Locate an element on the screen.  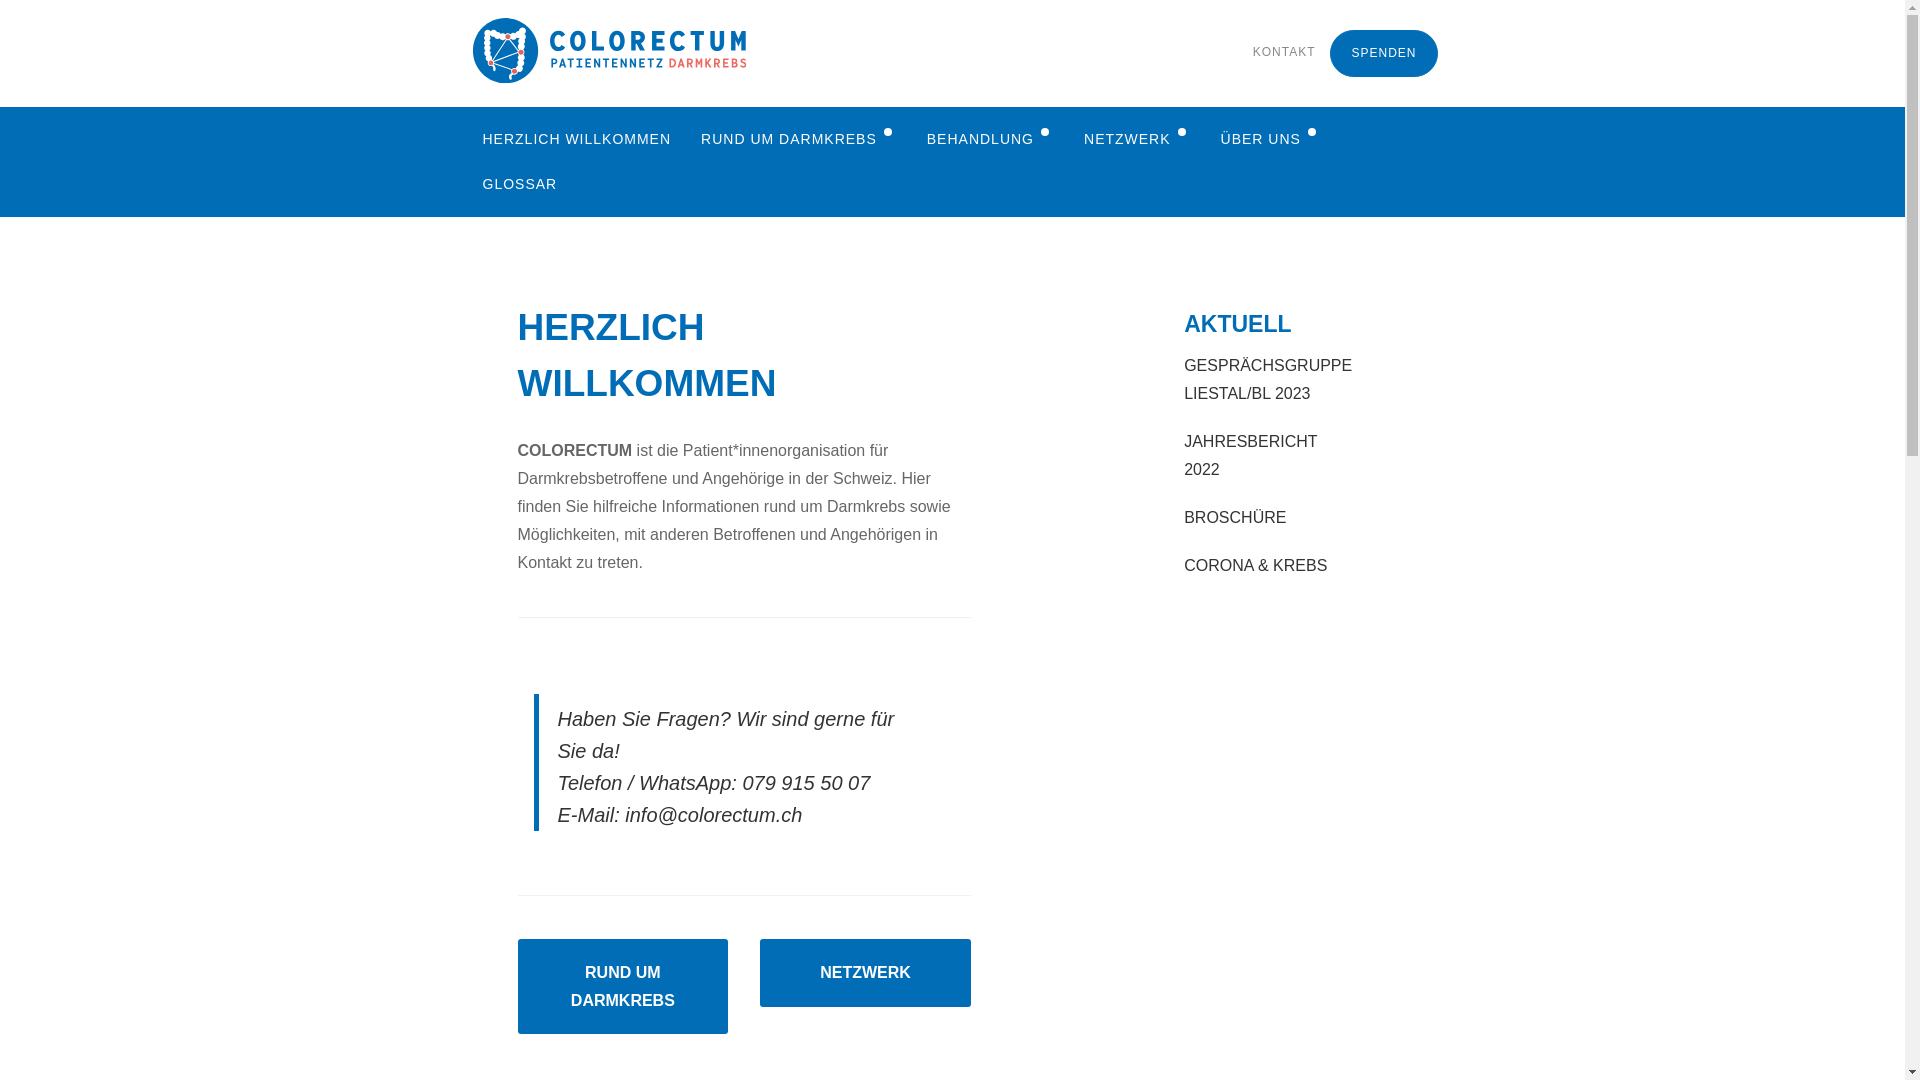
VEREIN COLORECTUM is located at coordinates (1266, 274).